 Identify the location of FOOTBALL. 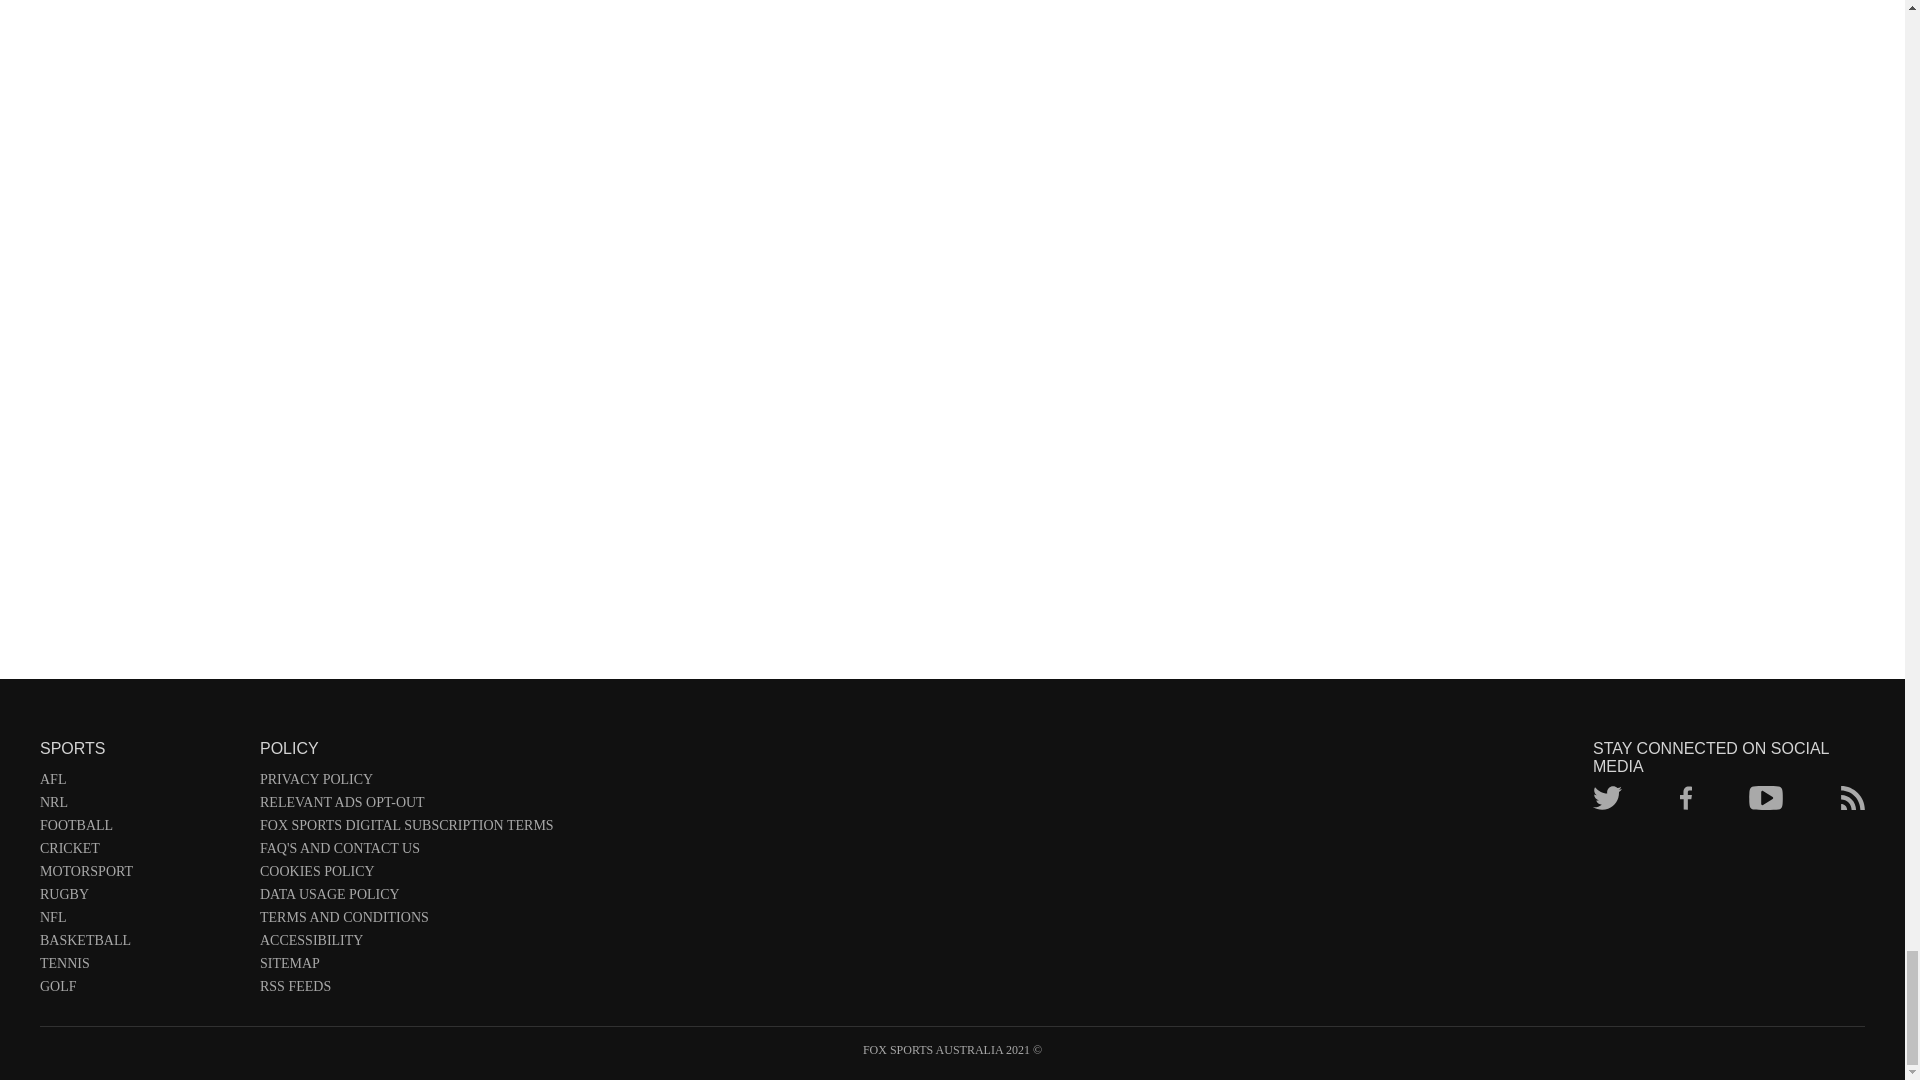
(140, 829).